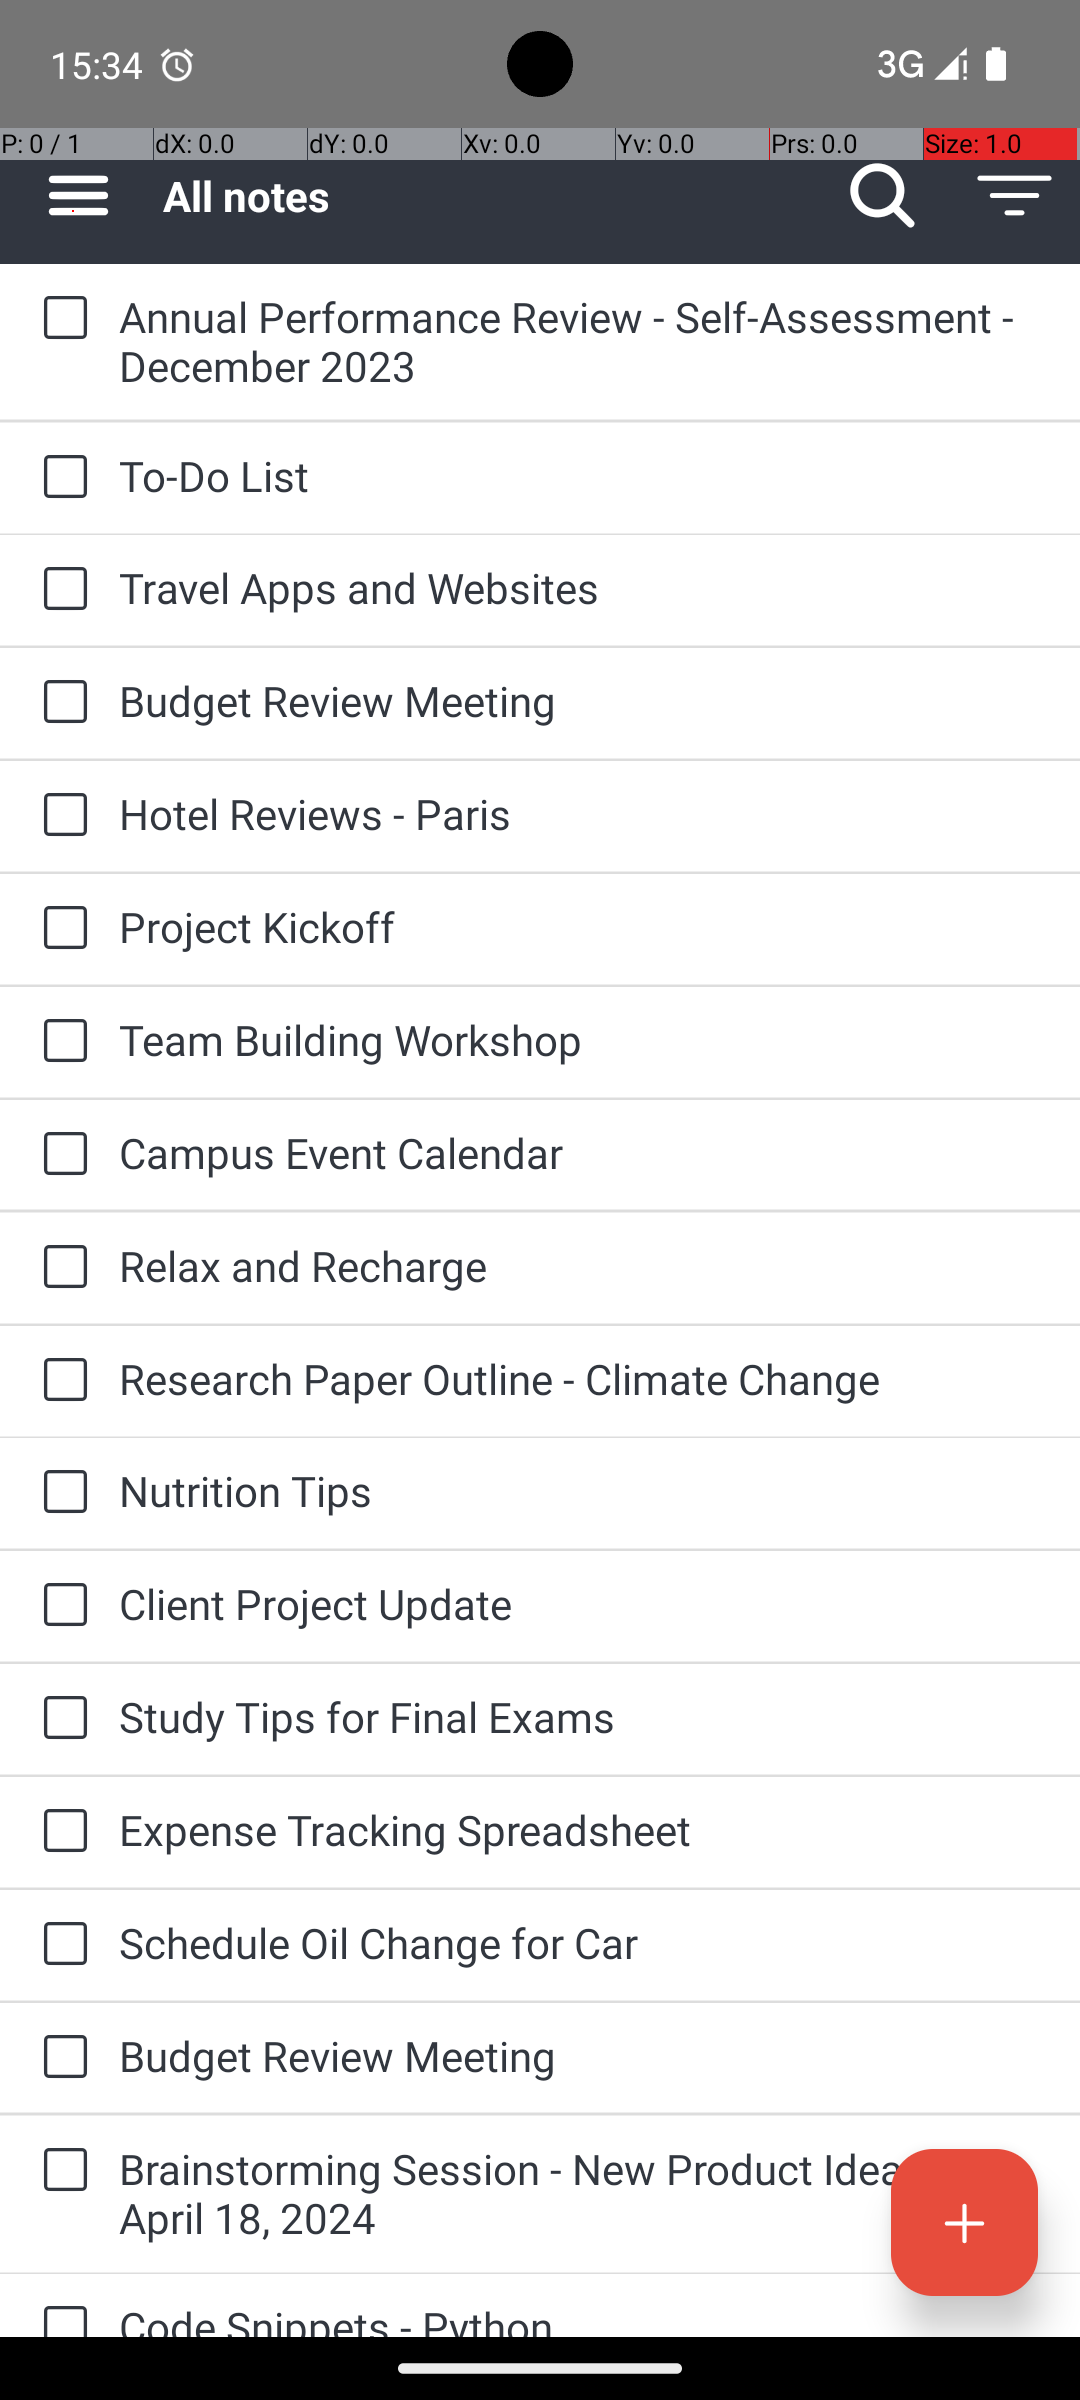  What do you see at coordinates (60, 1606) in the screenshot?
I see `to-do: Client Project Update` at bounding box center [60, 1606].